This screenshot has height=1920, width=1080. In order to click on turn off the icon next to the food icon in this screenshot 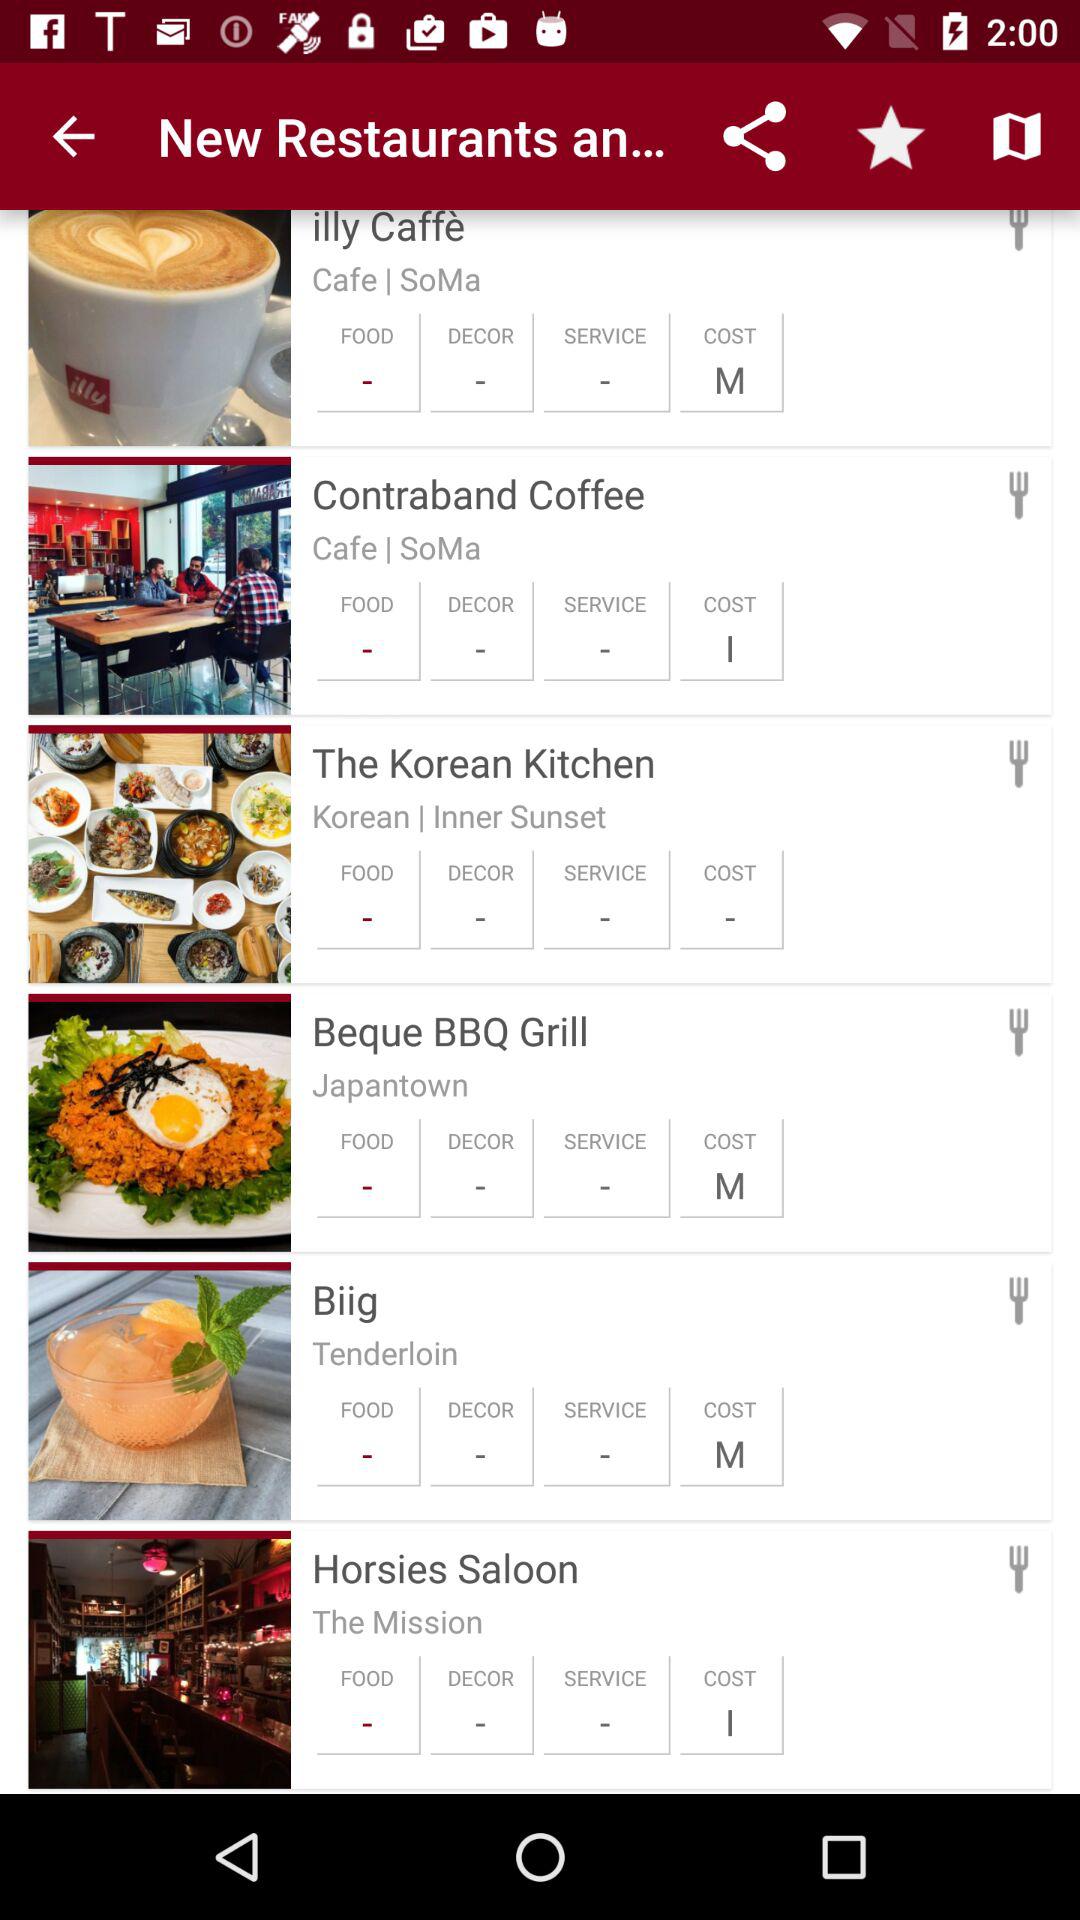, I will do `click(480, 1722)`.